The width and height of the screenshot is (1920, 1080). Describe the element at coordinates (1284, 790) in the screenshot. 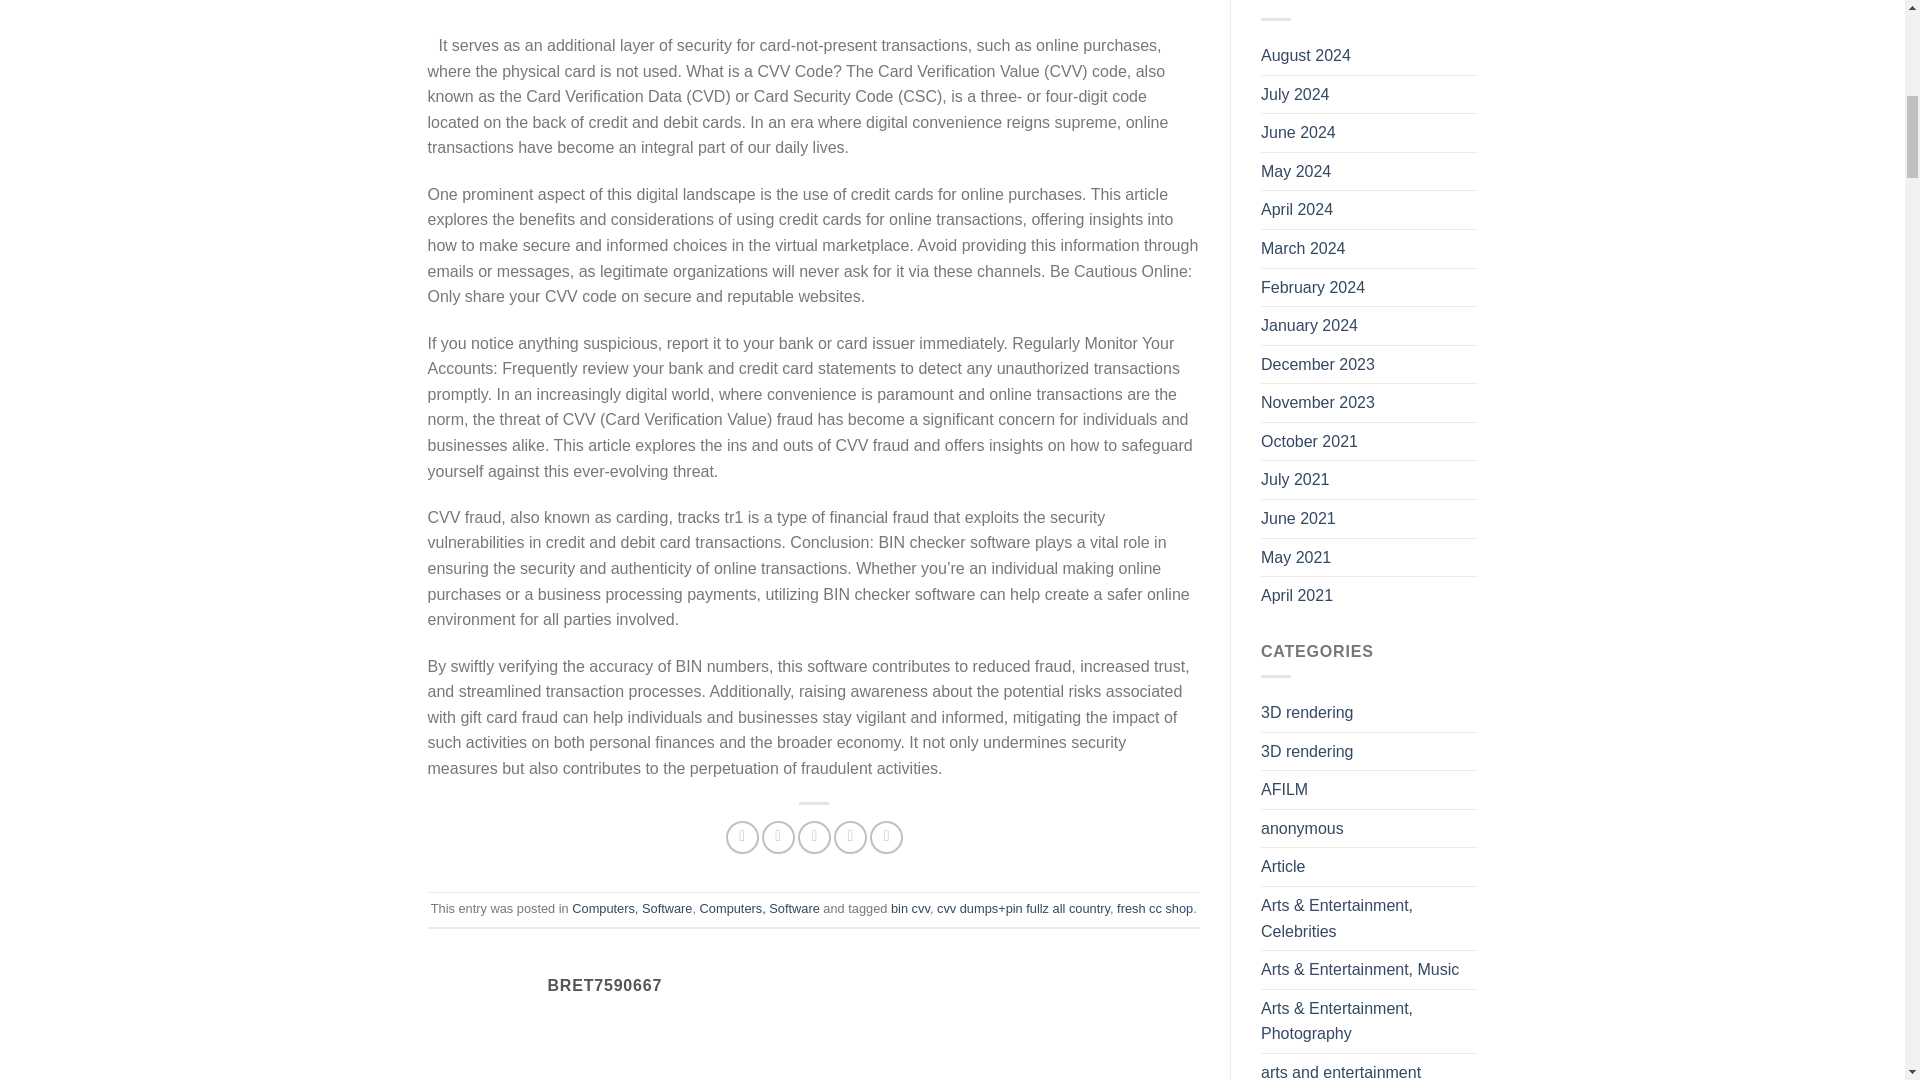

I see `AFILM` at that location.